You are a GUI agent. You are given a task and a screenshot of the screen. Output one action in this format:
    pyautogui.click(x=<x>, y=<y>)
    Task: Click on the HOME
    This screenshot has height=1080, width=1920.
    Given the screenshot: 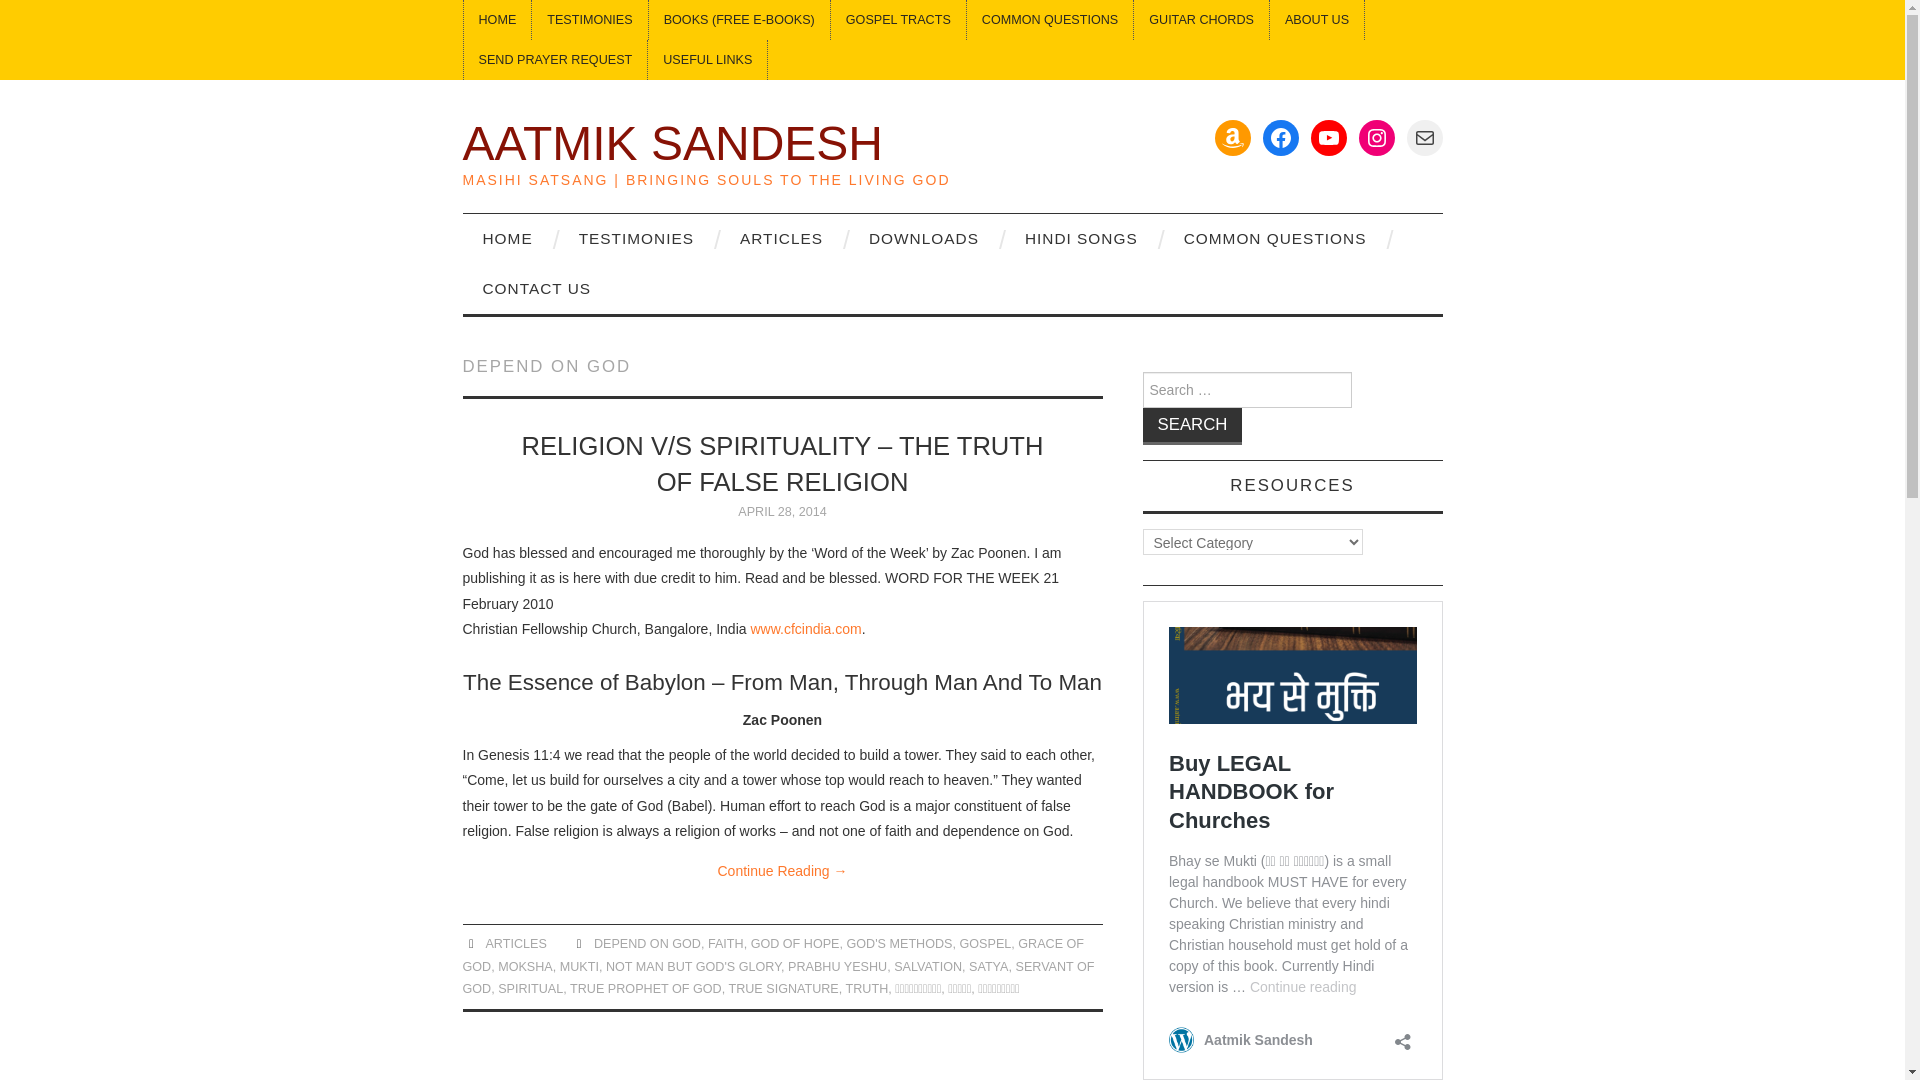 What is the action you would take?
    pyautogui.click(x=498, y=20)
    